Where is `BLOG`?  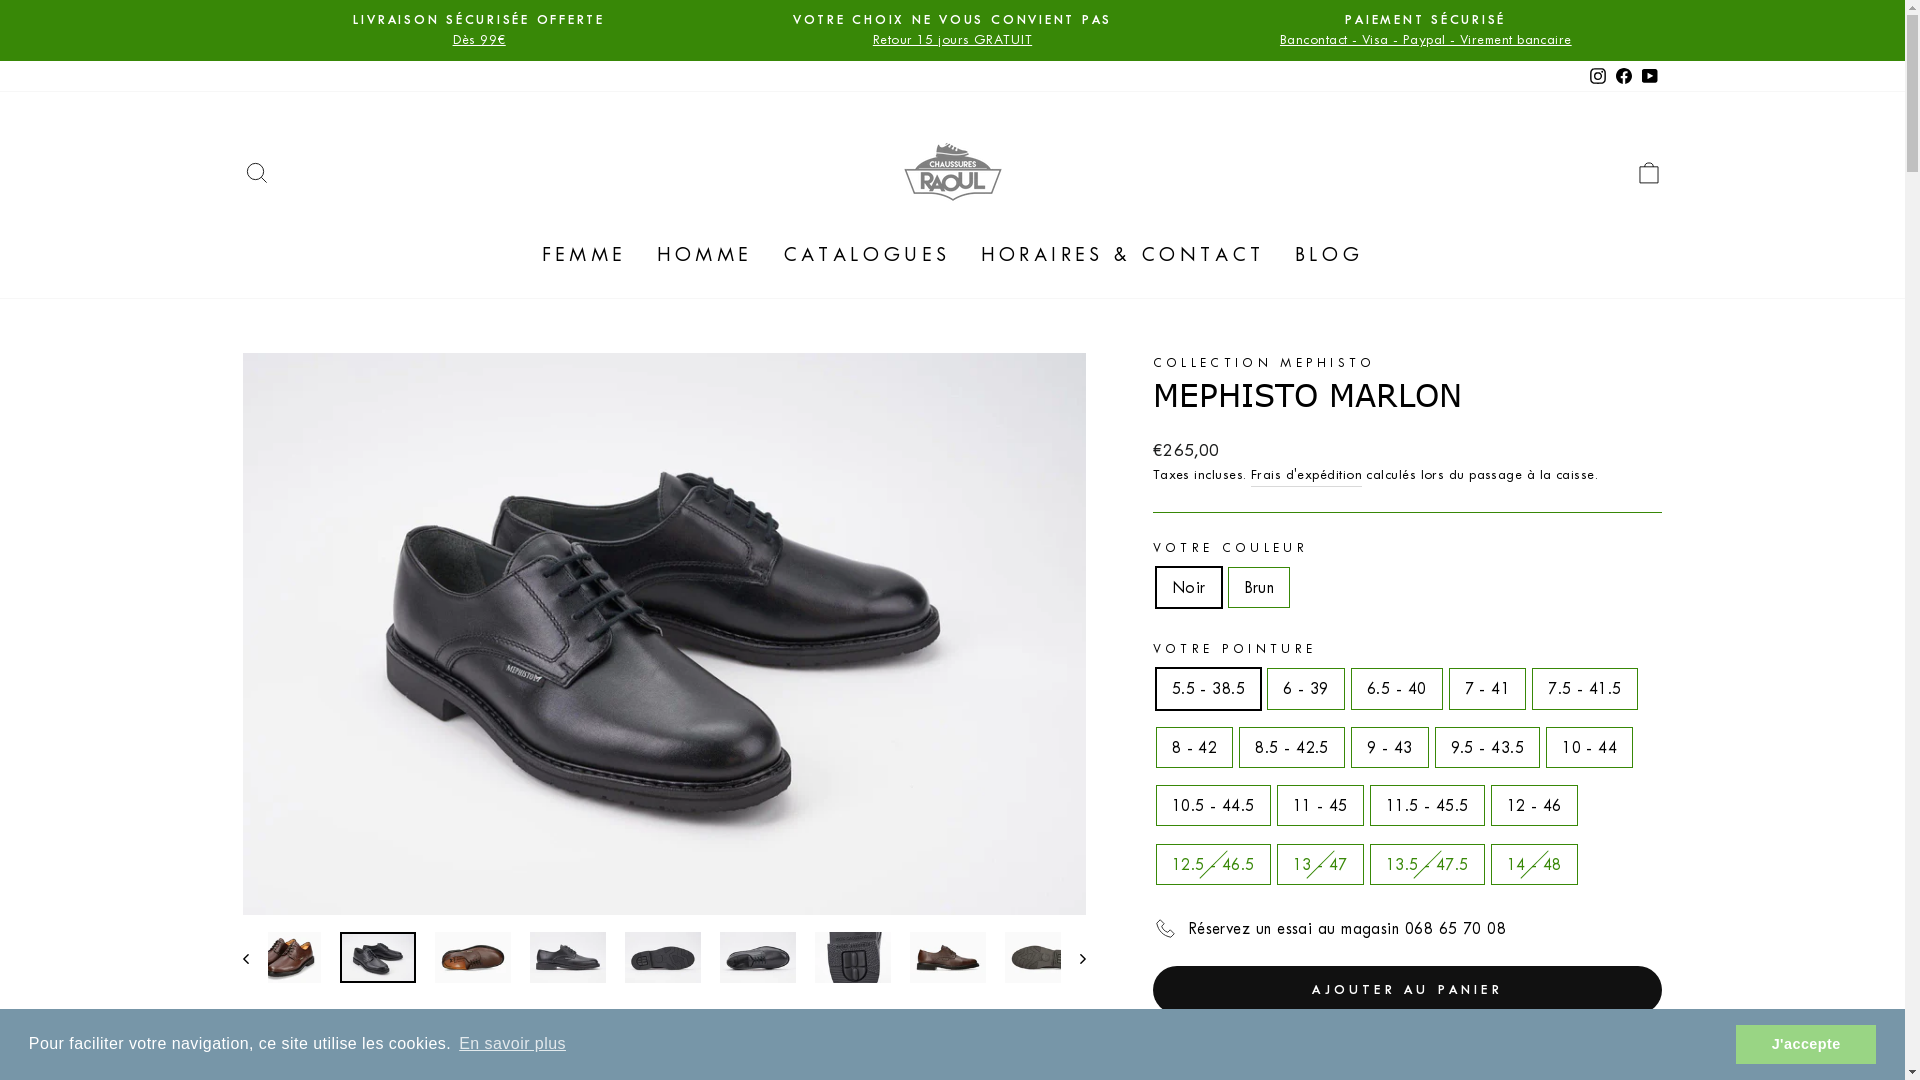 BLOG is located at coordinates (1330, 255).